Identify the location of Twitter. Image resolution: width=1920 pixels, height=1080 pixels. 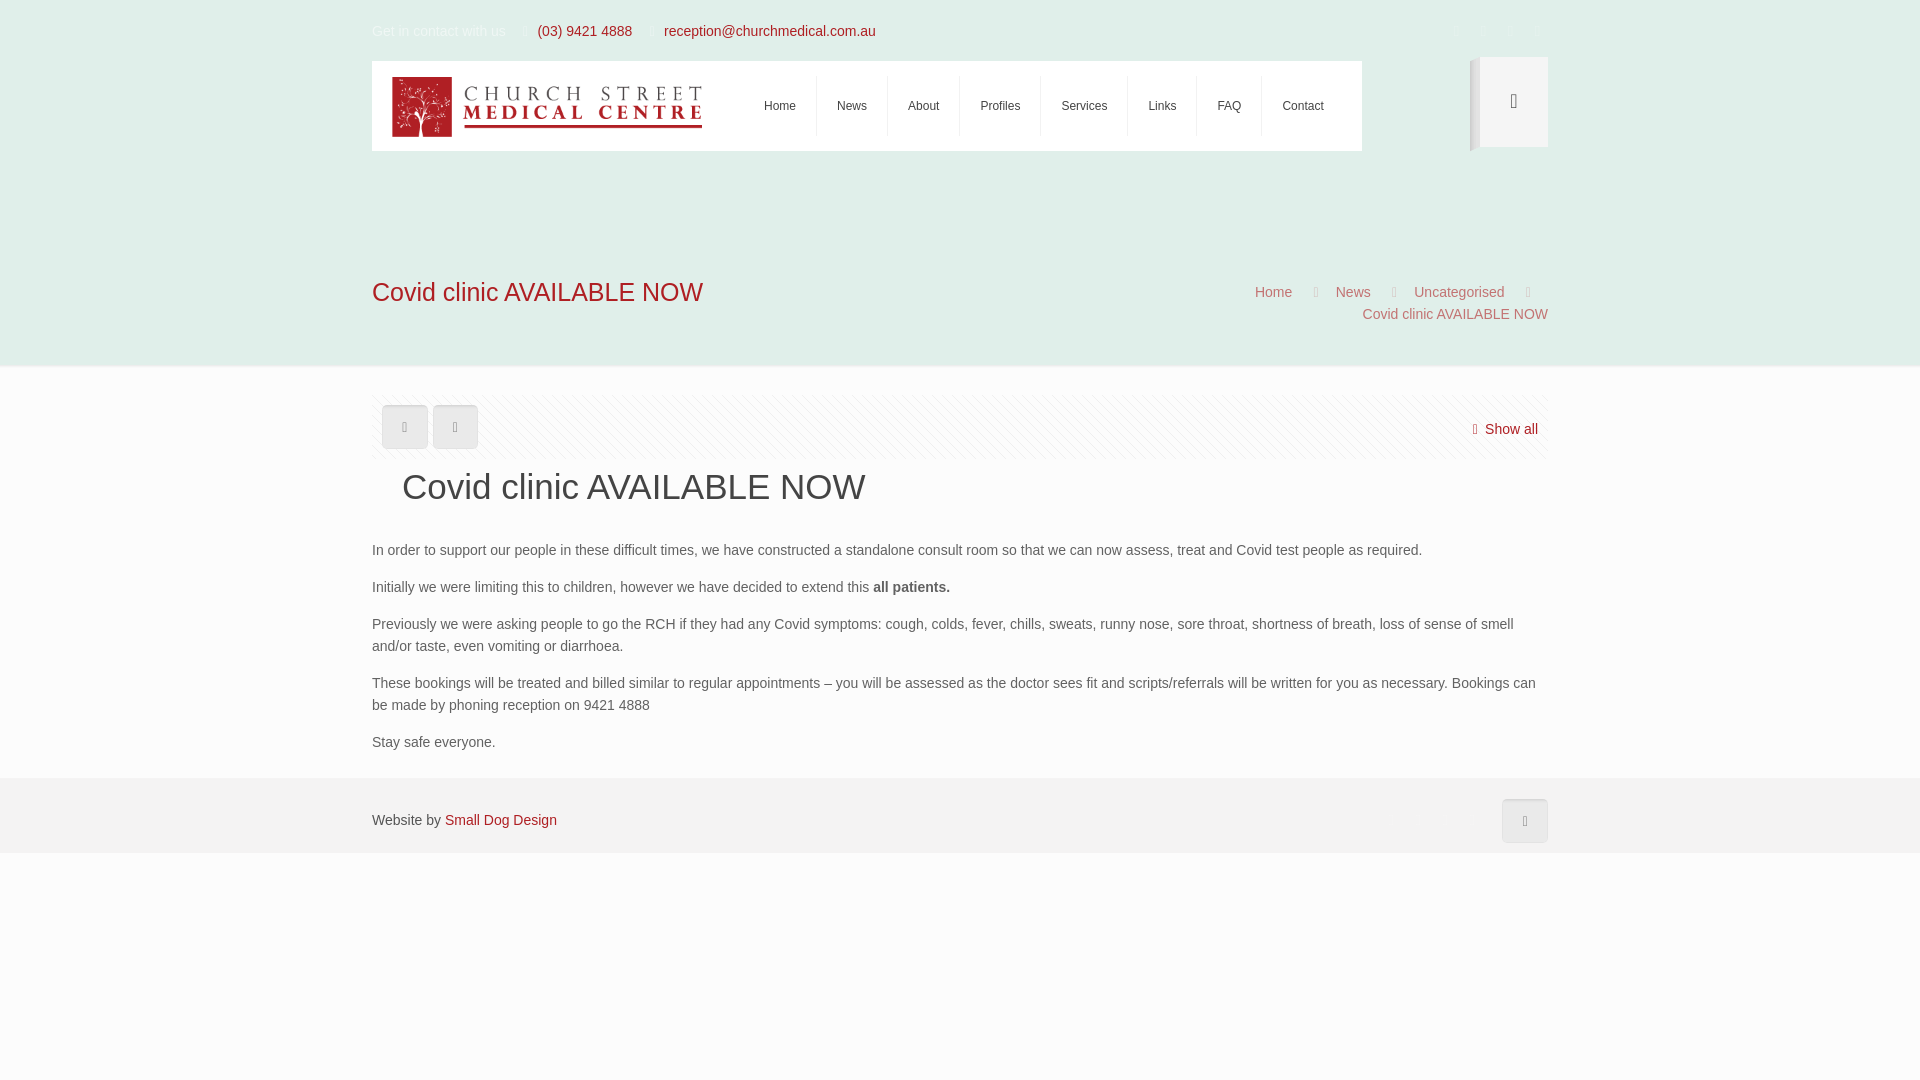
(1444, 820).